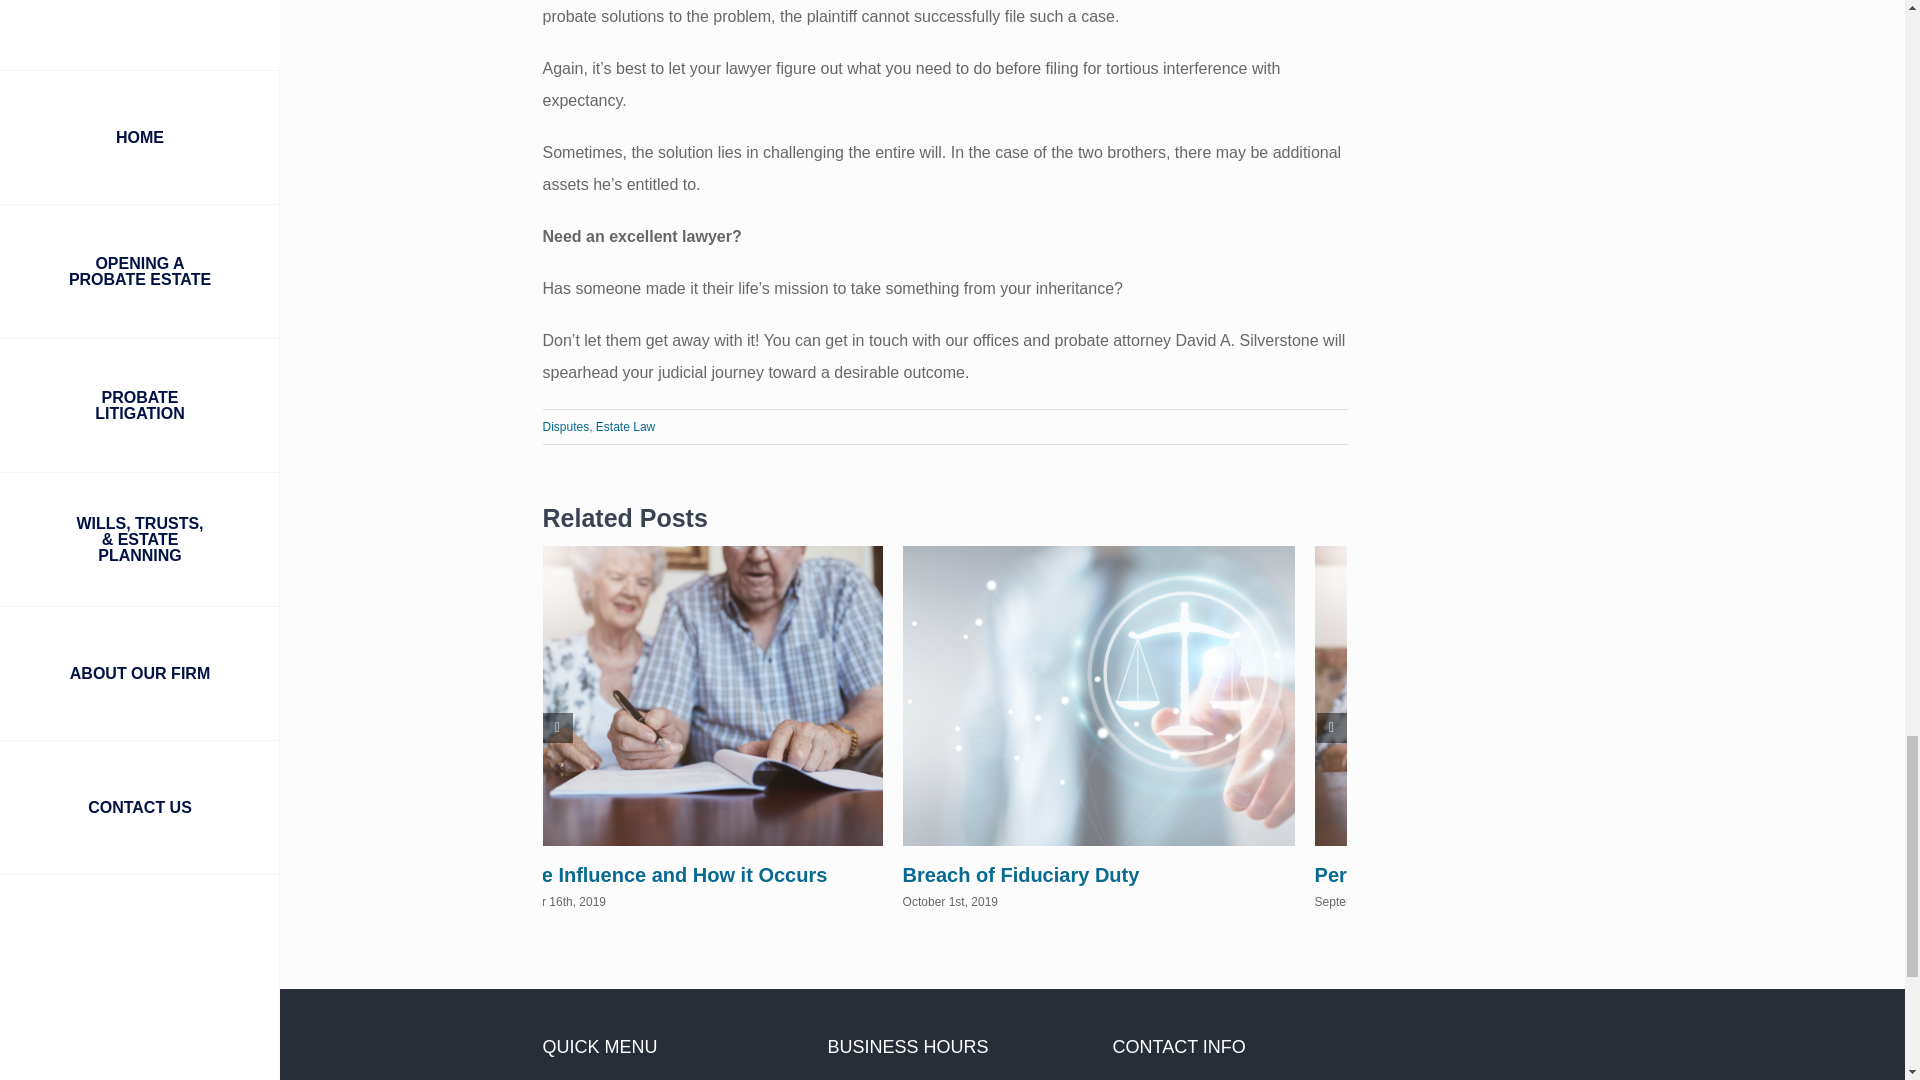 This screenshot has width=1920, height=1080. Describe the element at coordinates (659, 874) in the screenshot. I see `Undue Influence and How it Occurs` at that location.